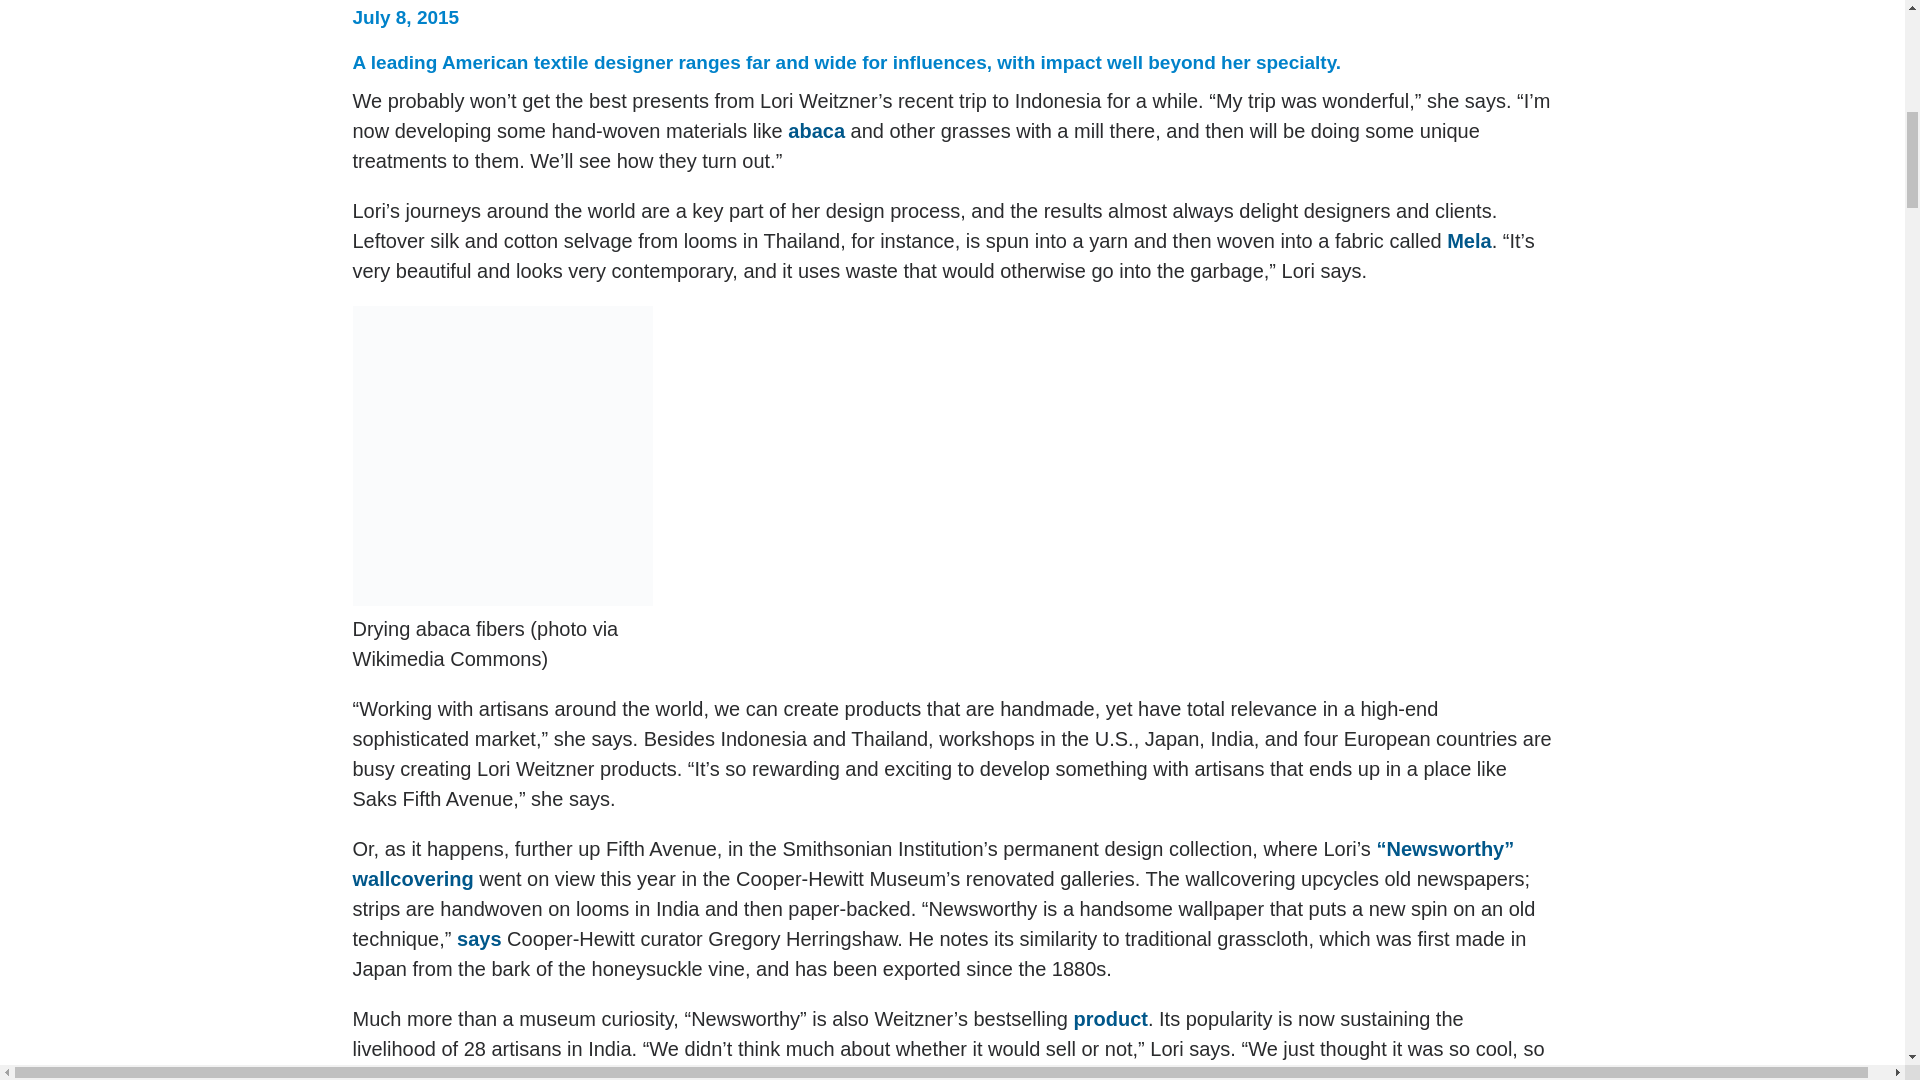 Image resolution: width=1920 pixels, height=1080 pixels. I want to click on product, so click(1110, 1018).